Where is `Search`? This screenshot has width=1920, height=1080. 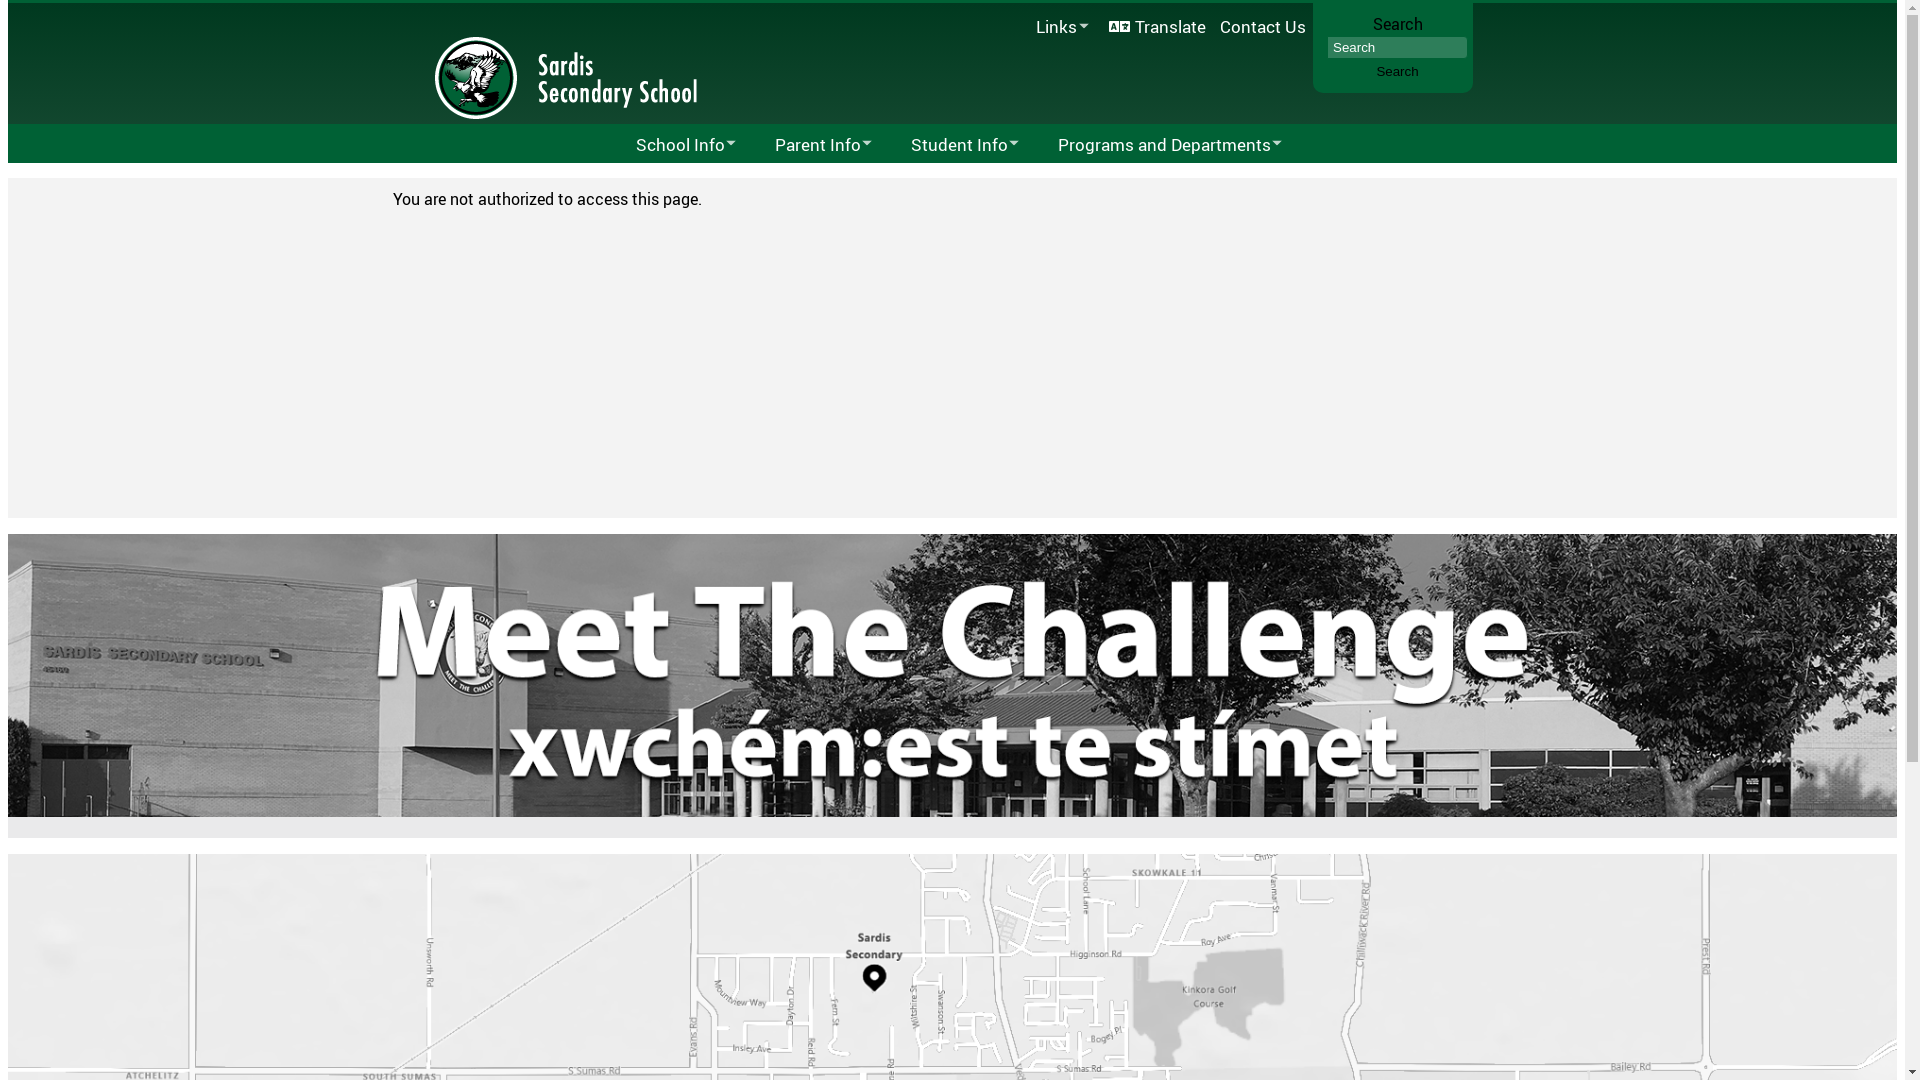 Search is located at coordinates (1397, 72).